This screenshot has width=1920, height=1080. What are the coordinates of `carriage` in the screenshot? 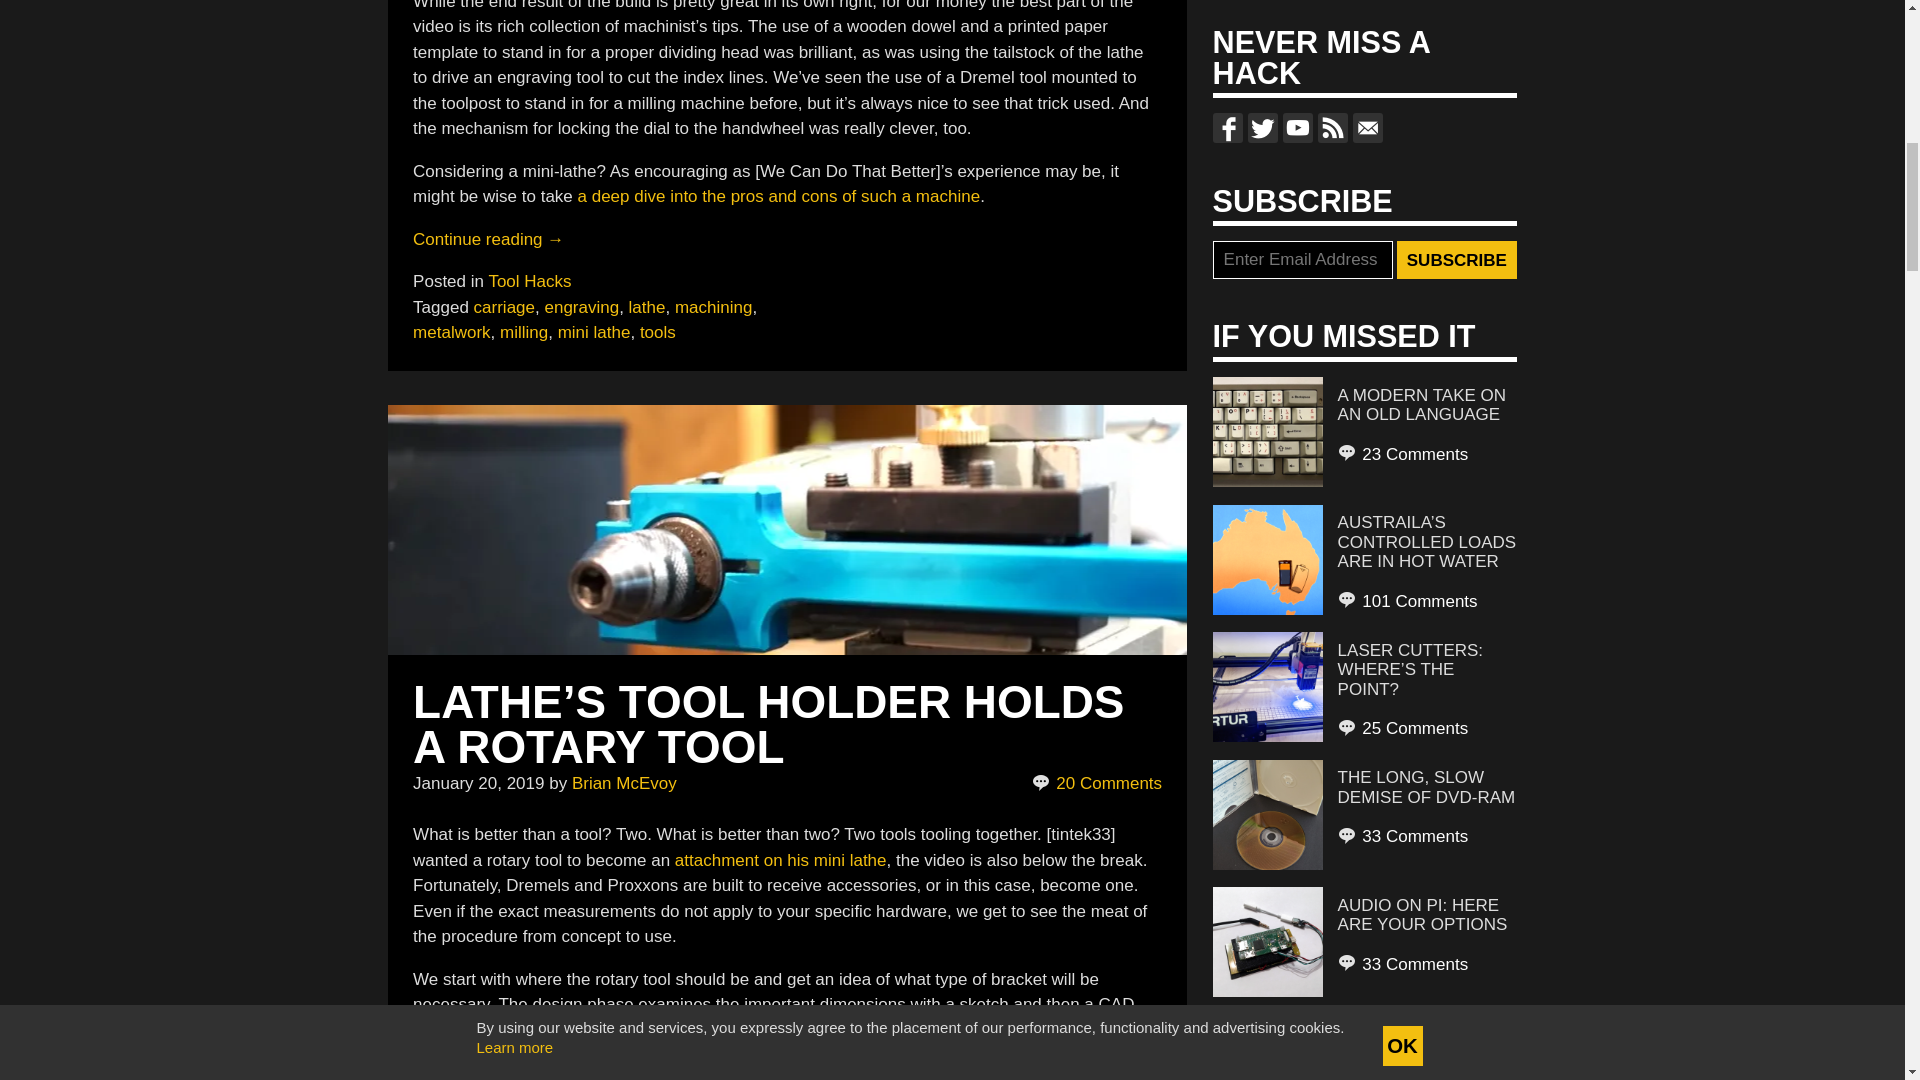 It's located at (504, 308).